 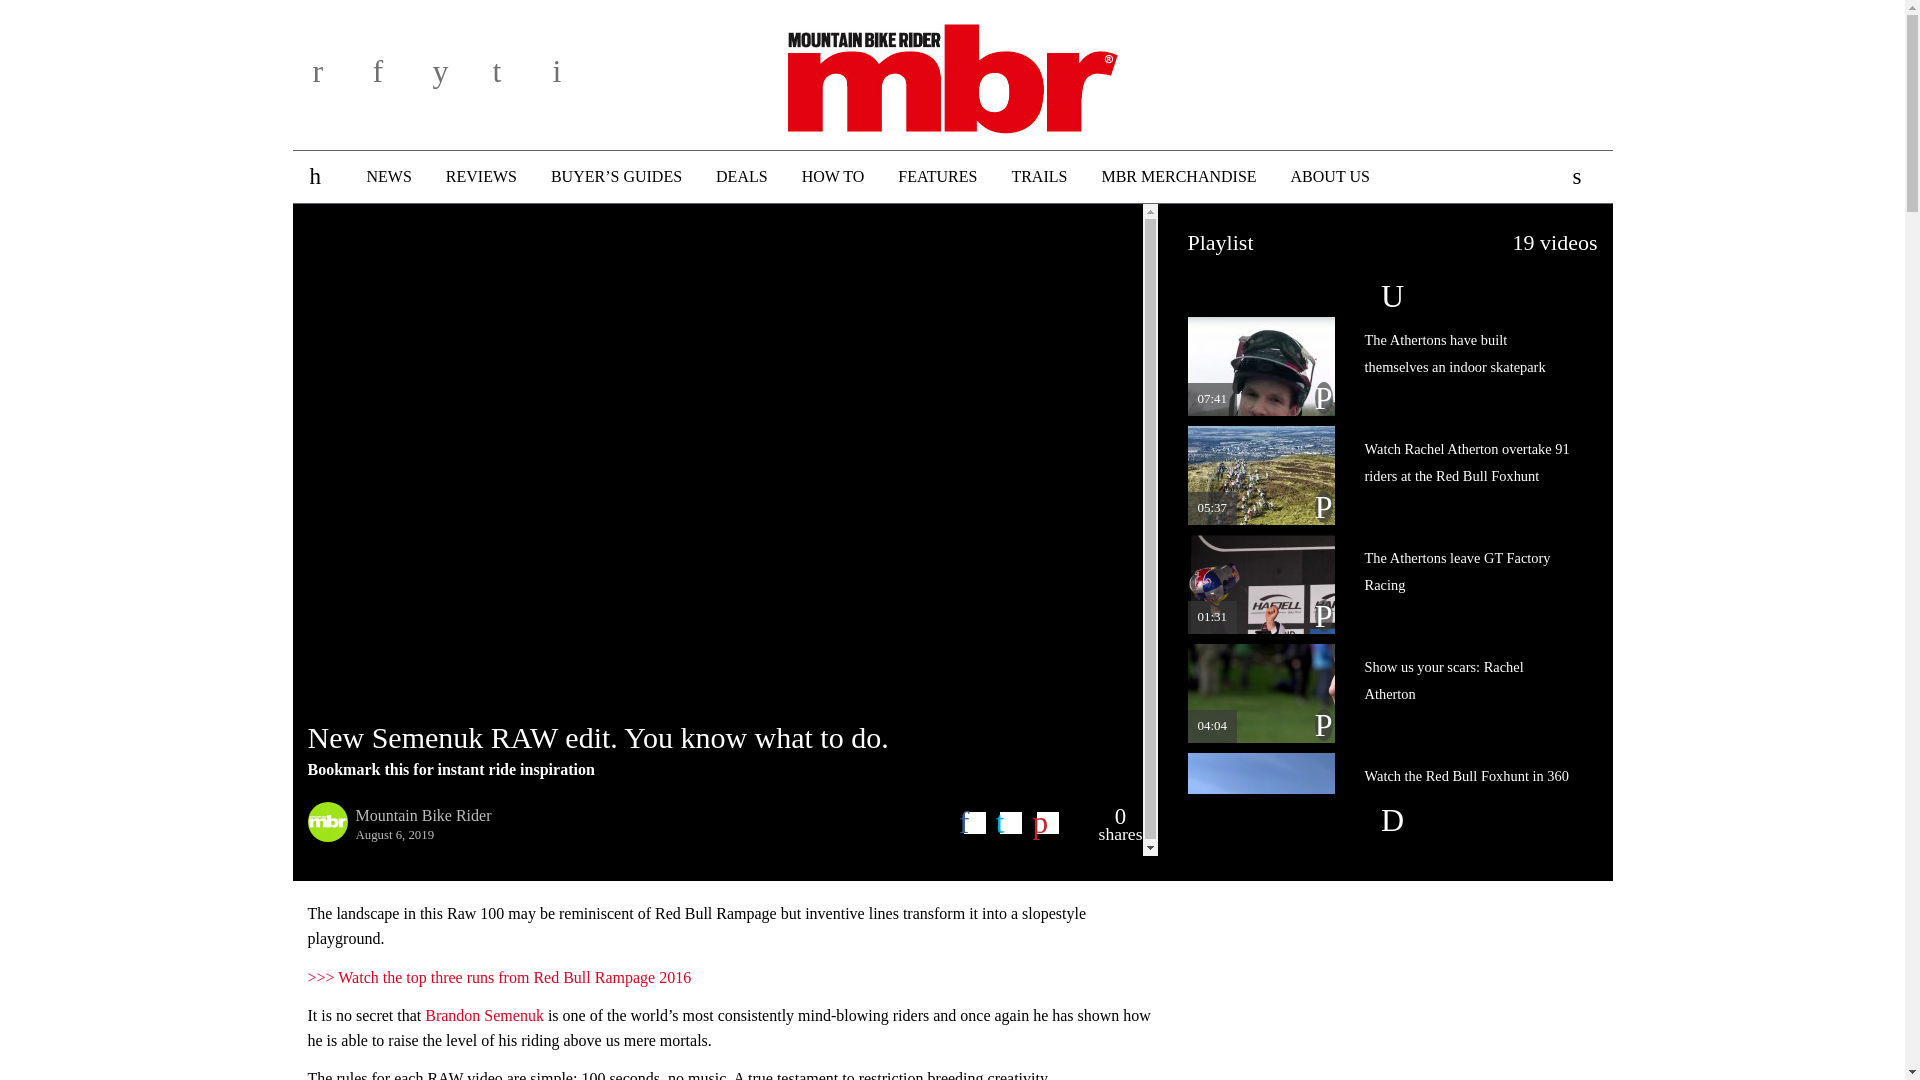 I want to click on f, so click(x=396, y=78).